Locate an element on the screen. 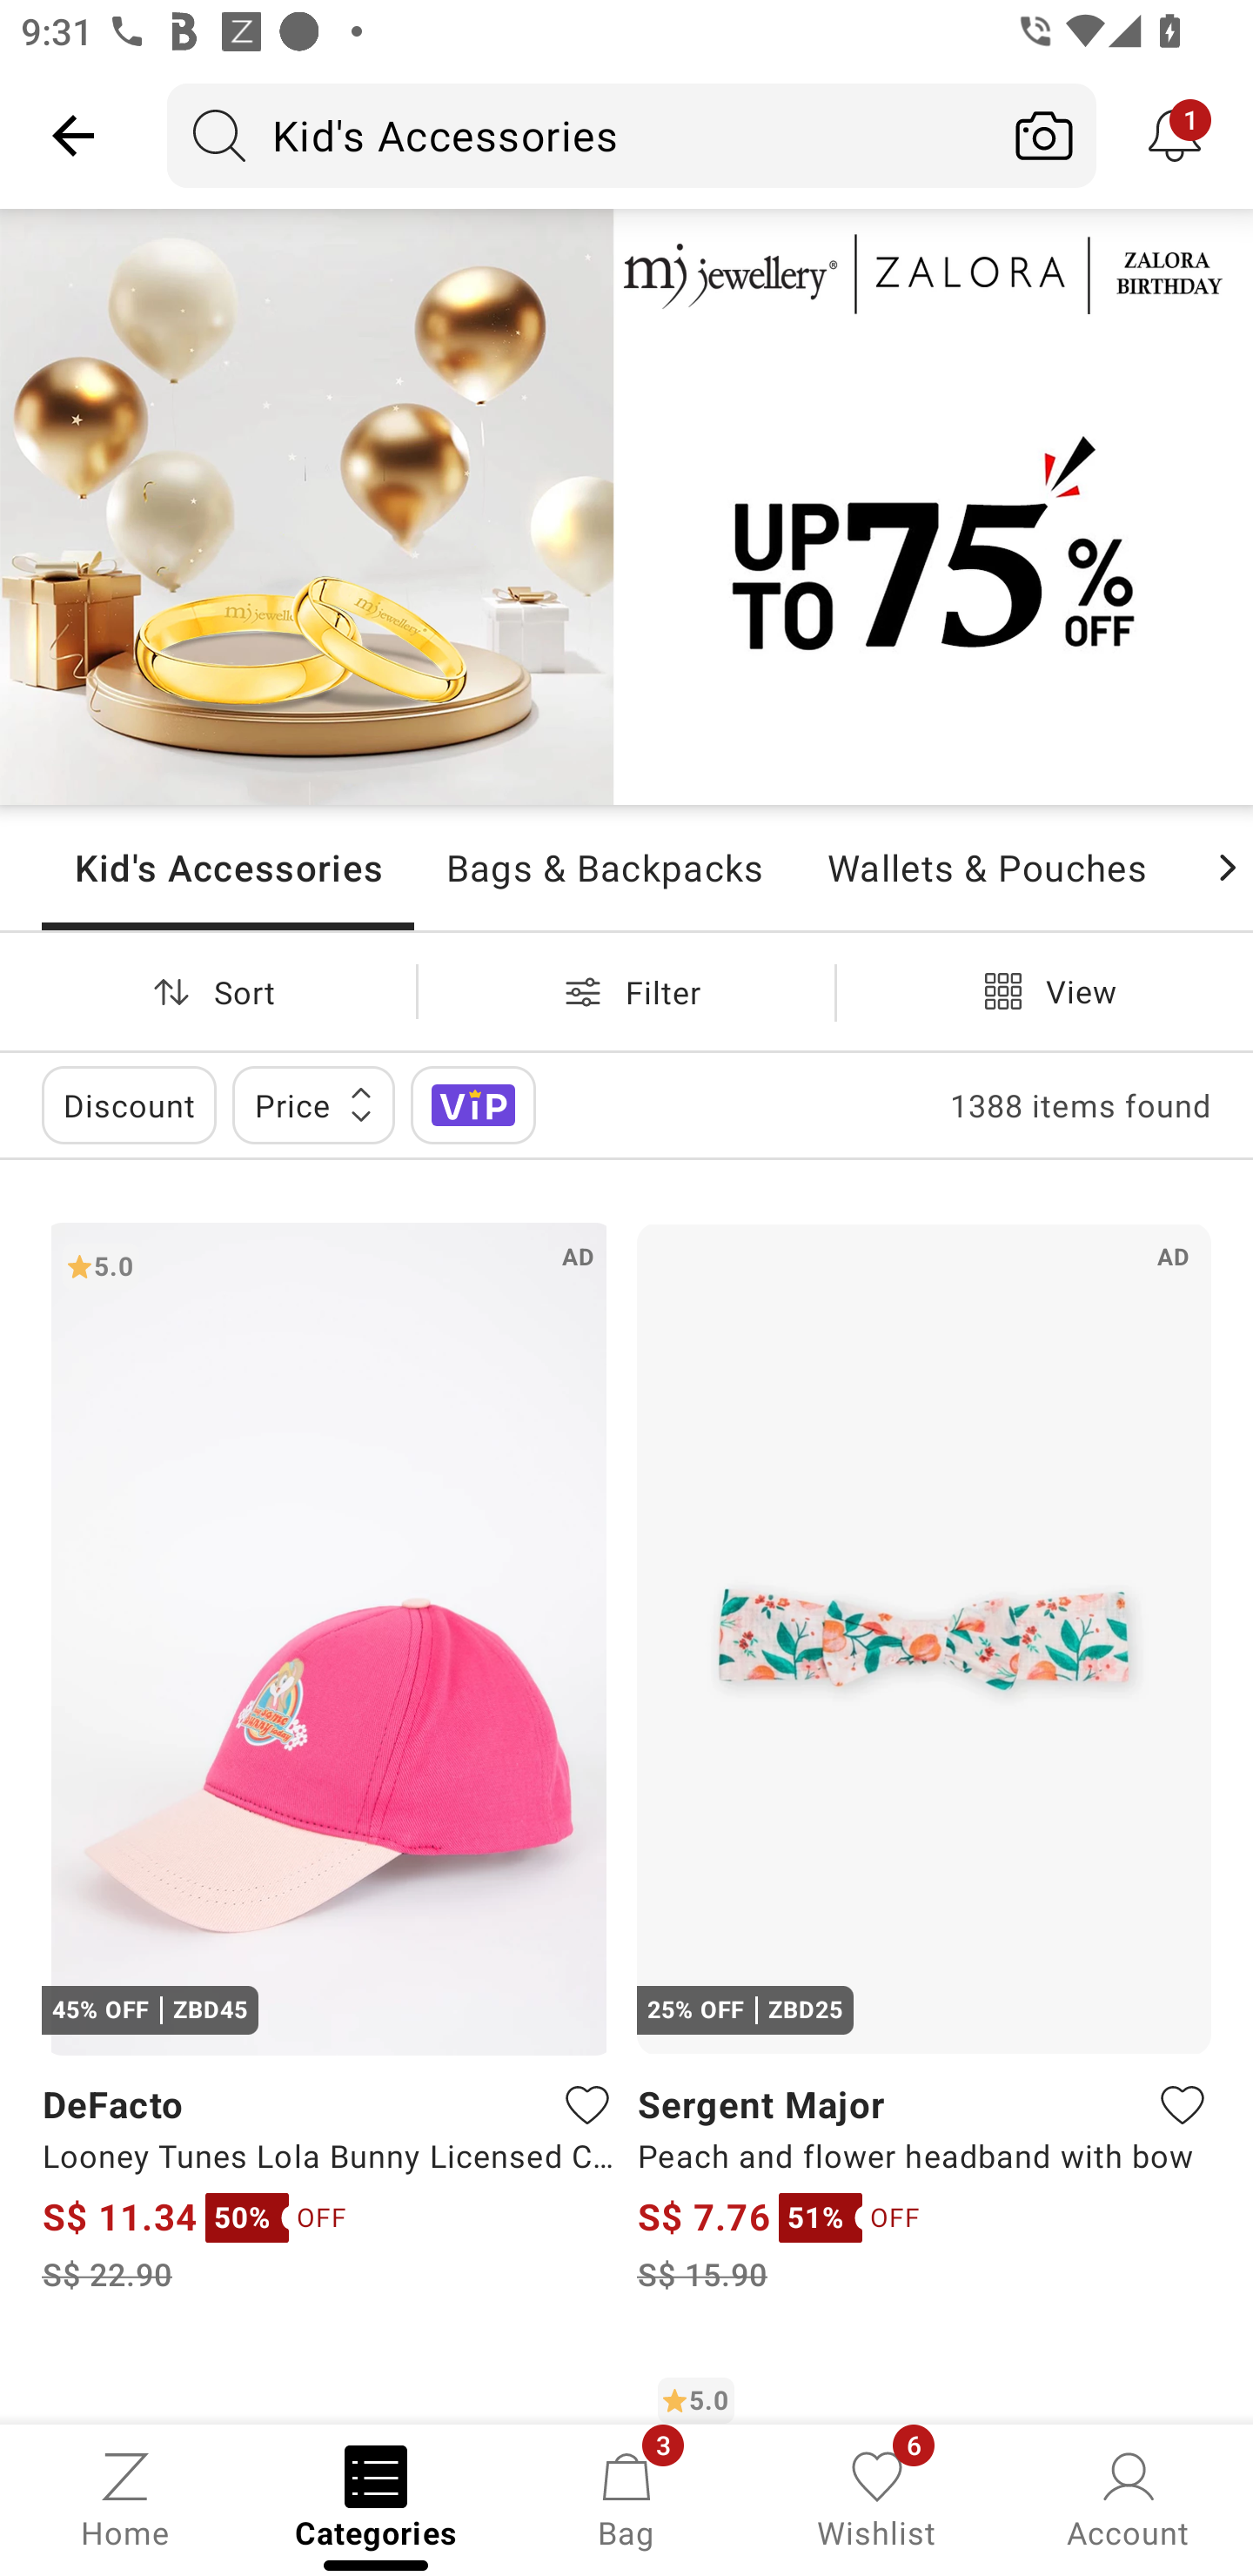 This screenshot has width=1253, height=2576. Filter is located at coordinates (626, 991).